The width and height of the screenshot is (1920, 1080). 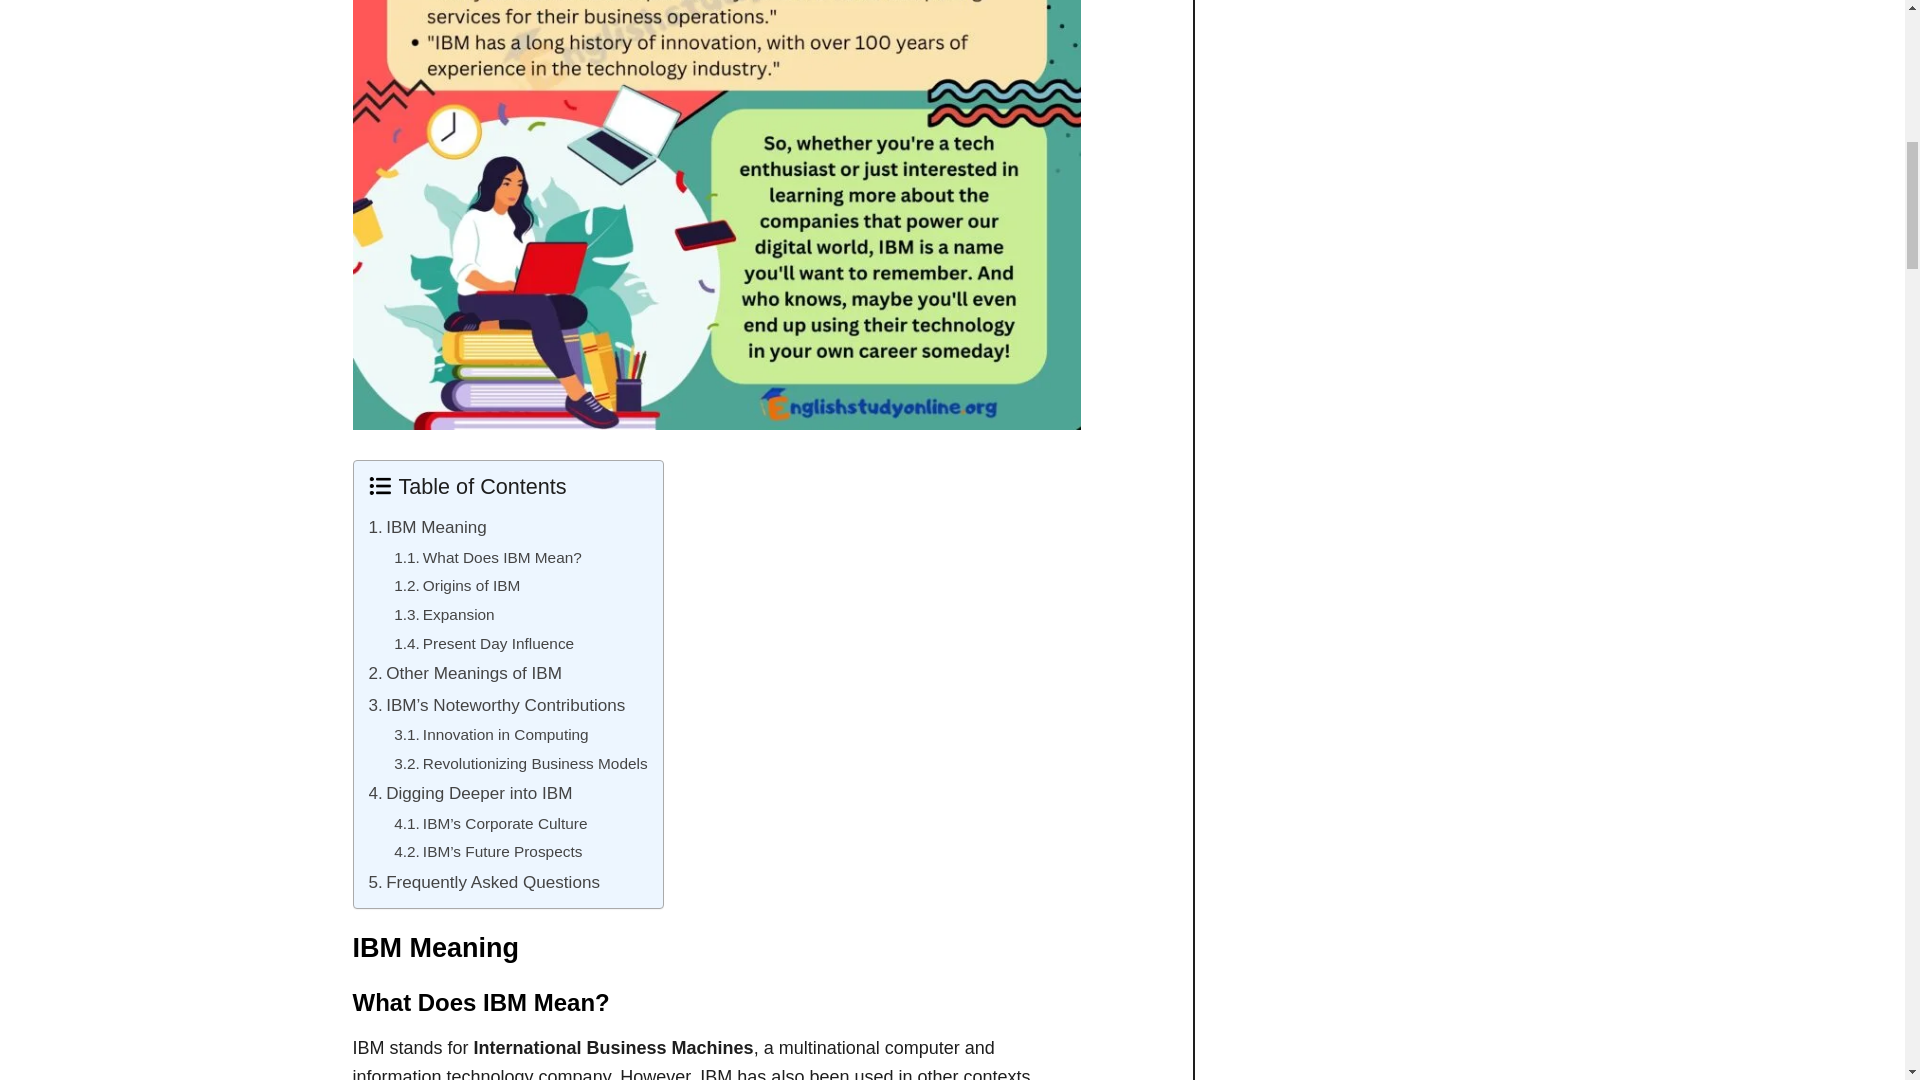 What do you see at coordinates (456, 586) in the screenshot?
I see `Origins of IBM` at bounding box center [456, 586].